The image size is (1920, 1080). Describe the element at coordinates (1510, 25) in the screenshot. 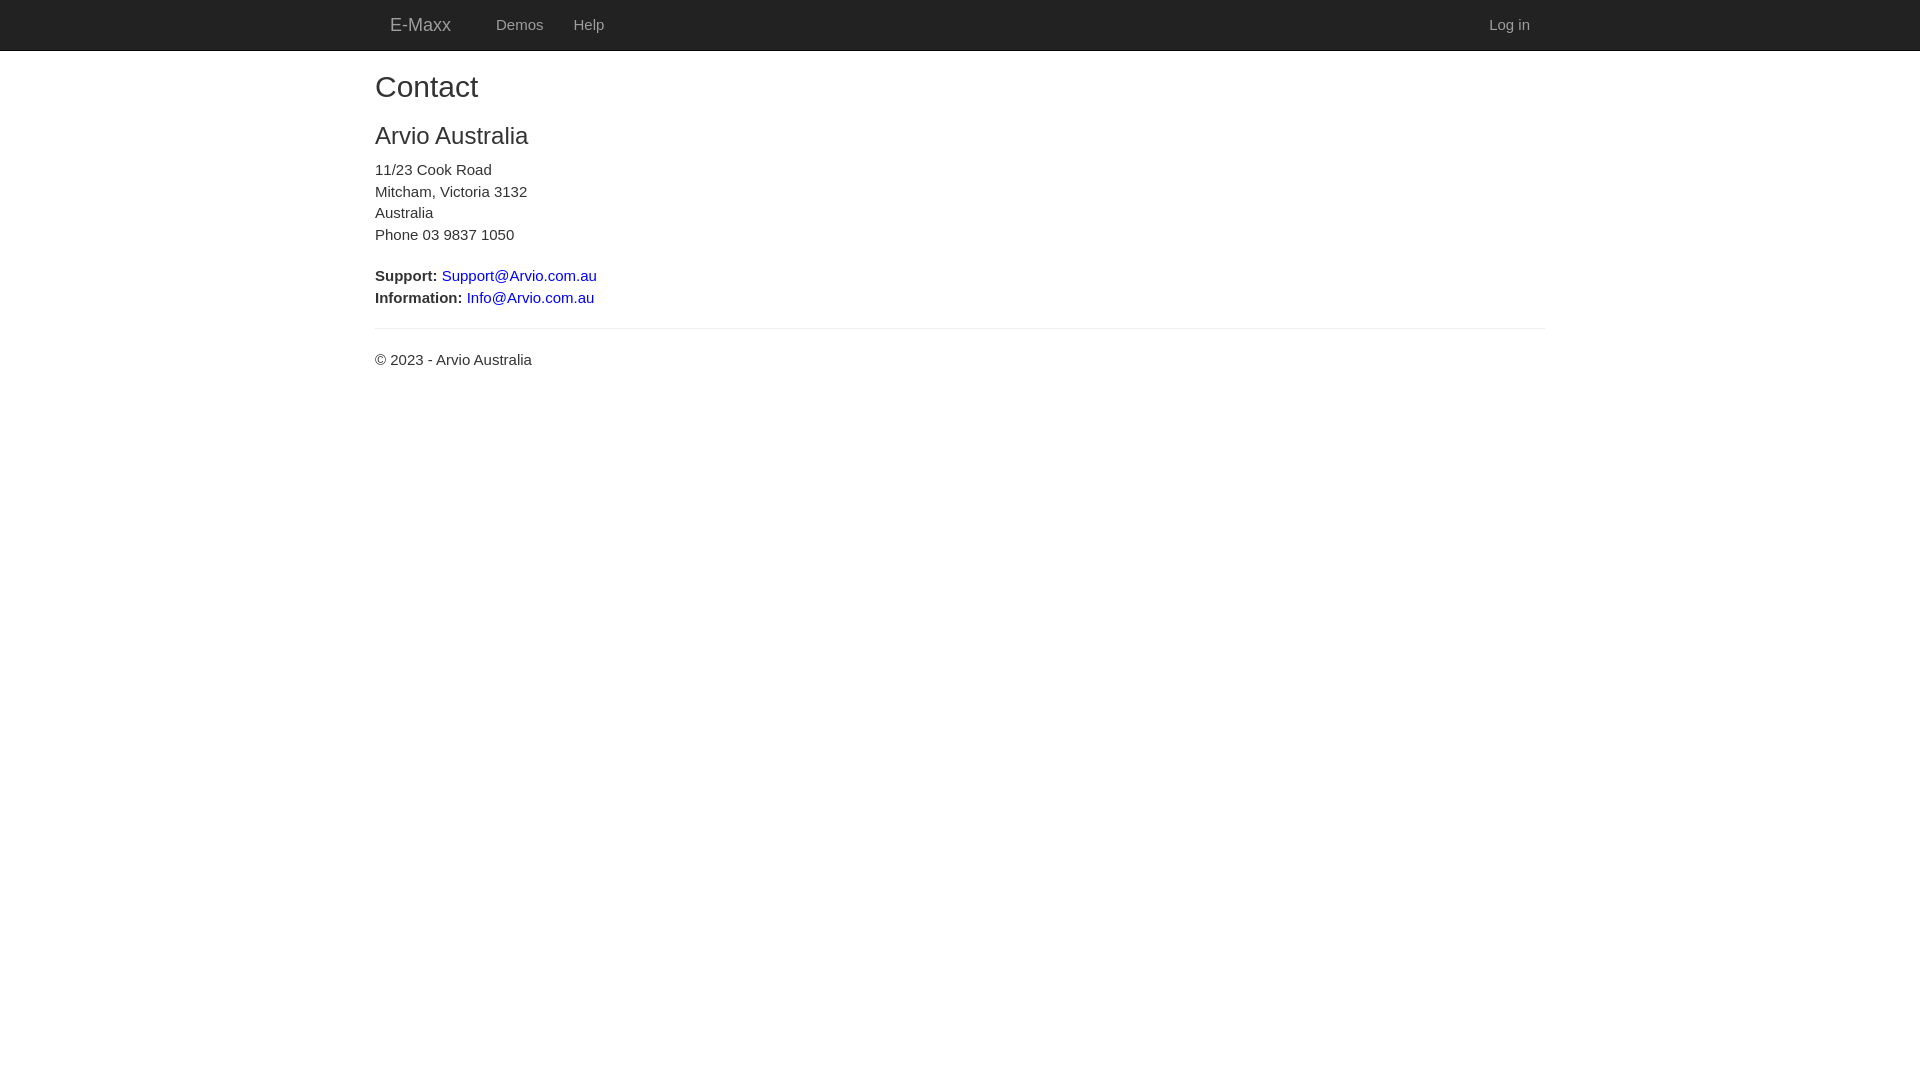

I see `Log in` at that location.